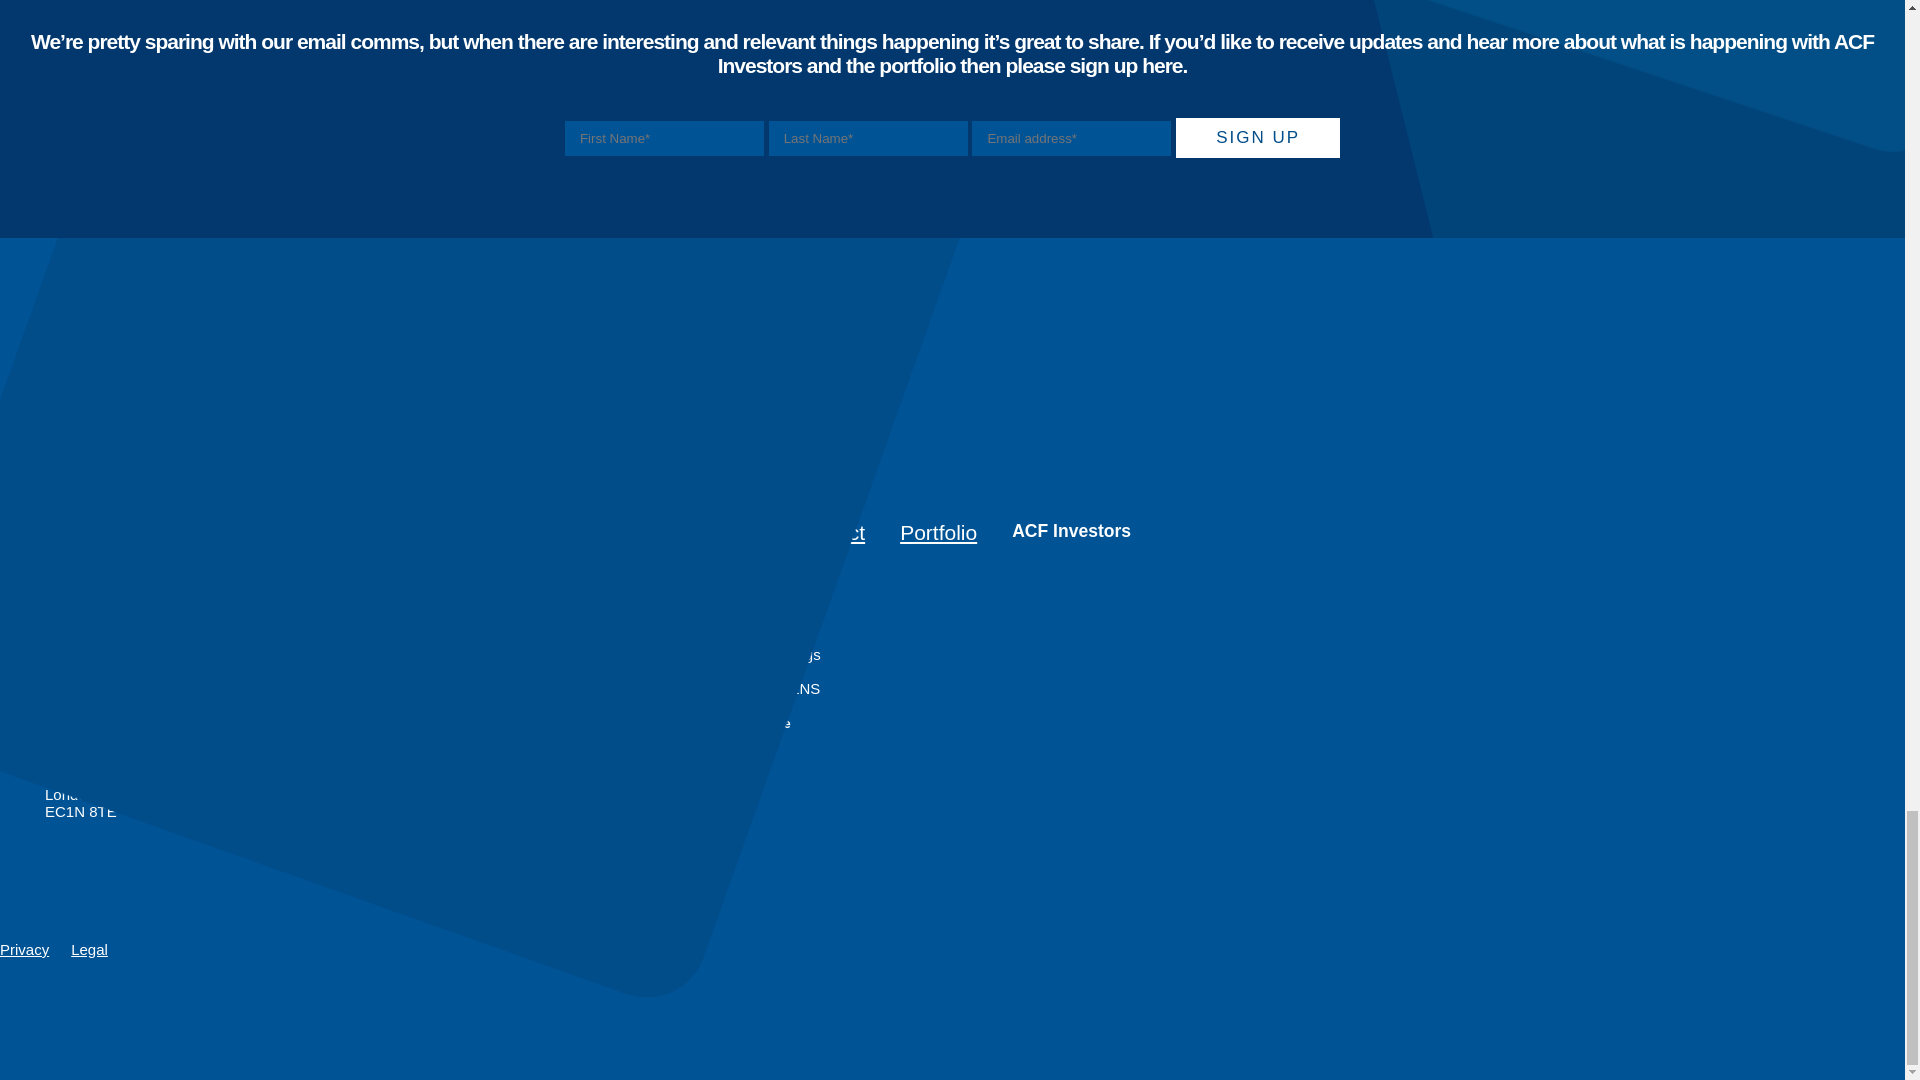 This screenshot has height=1080, width=1920. What do you see at coordinates (111, 586) in the screenshot?
I see `Investment Committee and Board` at bounding box center [111, 586].